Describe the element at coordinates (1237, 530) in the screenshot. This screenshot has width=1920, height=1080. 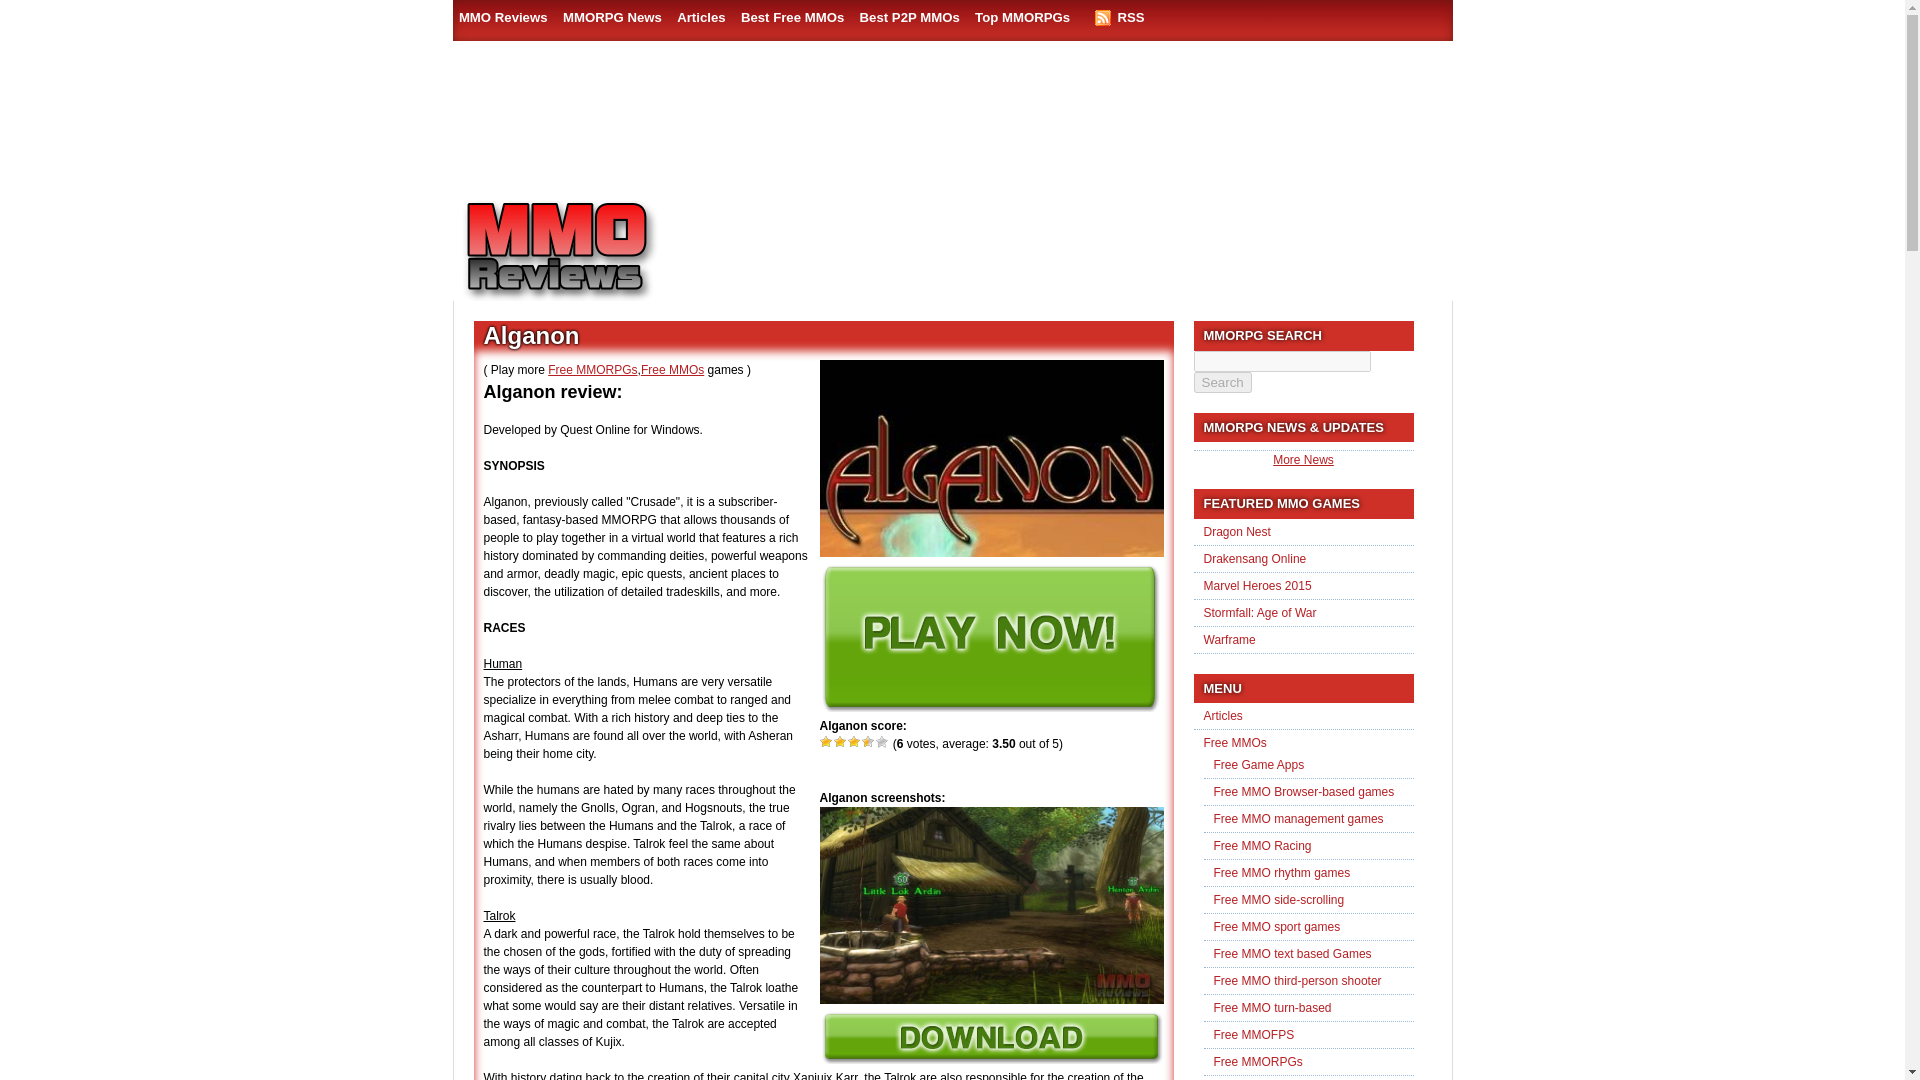
I see `Dragon Nest` at that location.